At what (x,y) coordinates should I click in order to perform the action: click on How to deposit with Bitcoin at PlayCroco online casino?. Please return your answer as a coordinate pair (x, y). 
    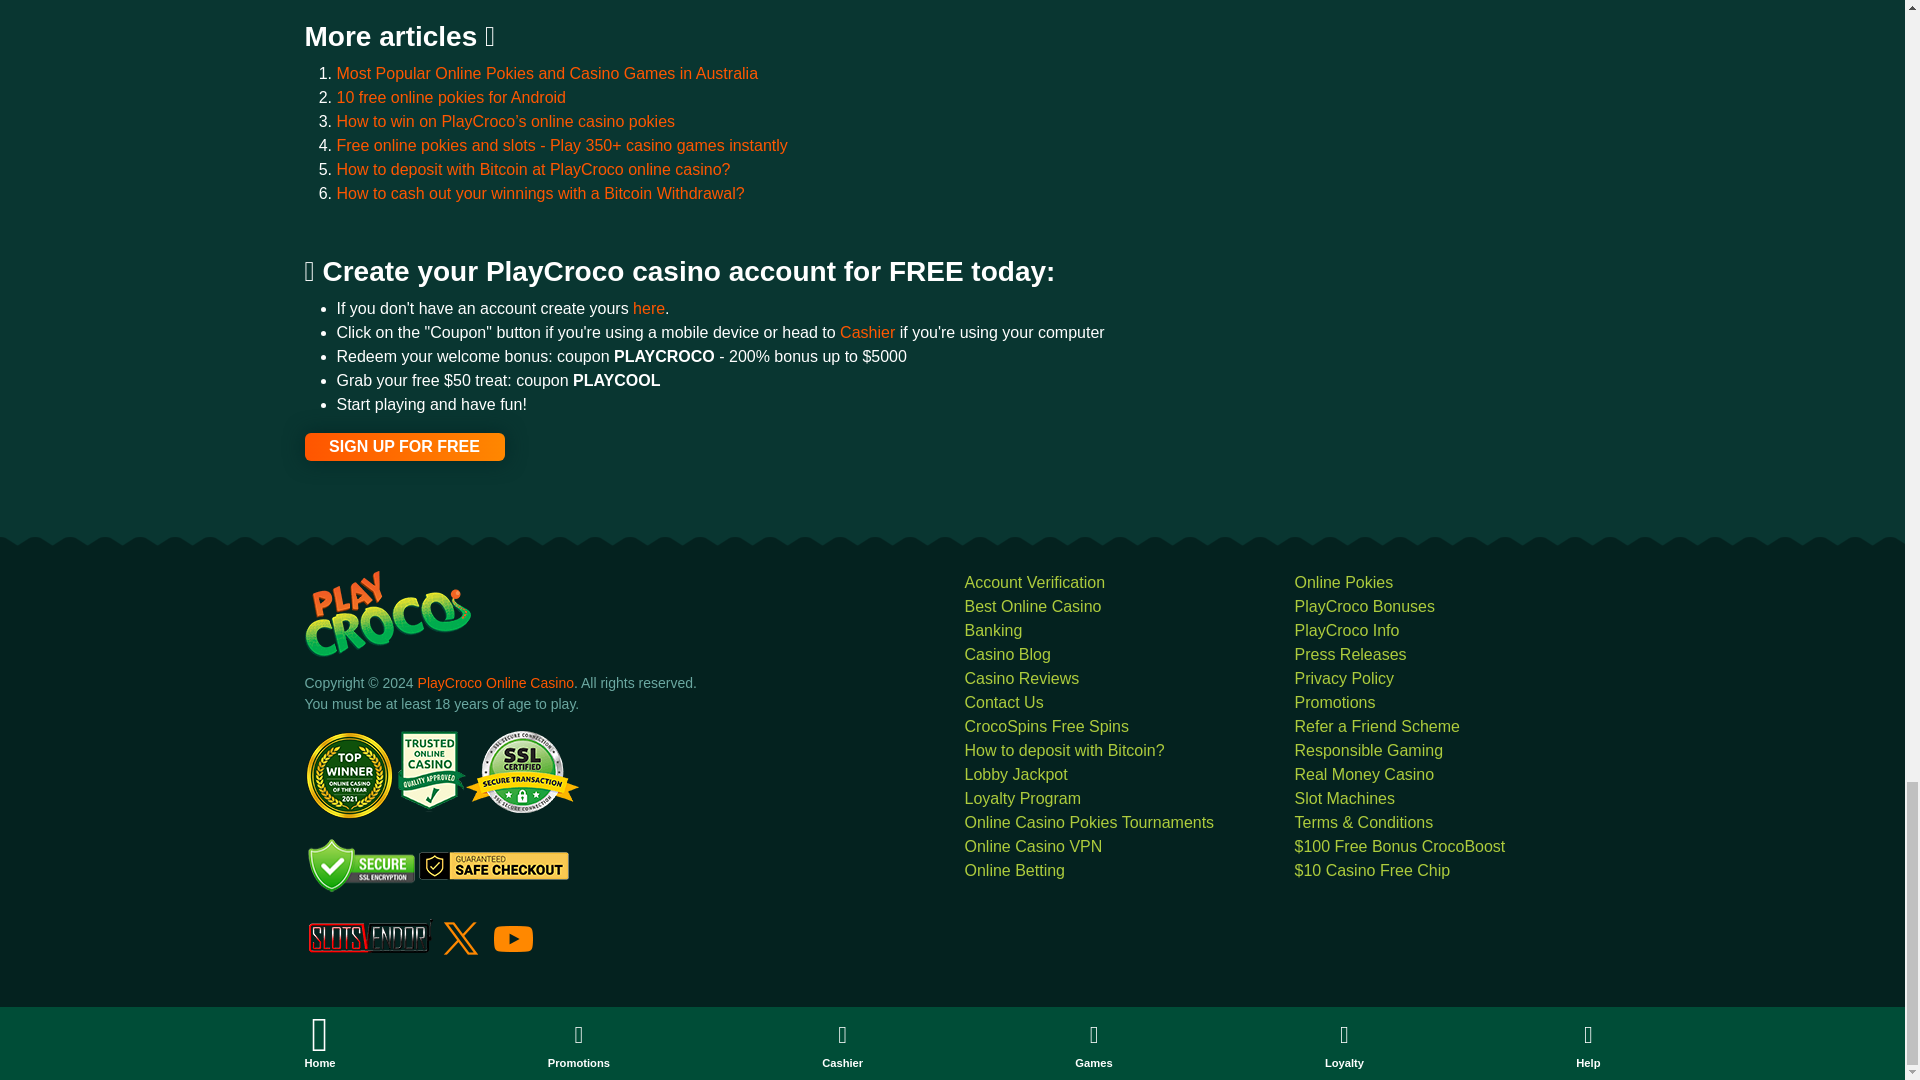
    Looking at the image, I should click on (532, 169).